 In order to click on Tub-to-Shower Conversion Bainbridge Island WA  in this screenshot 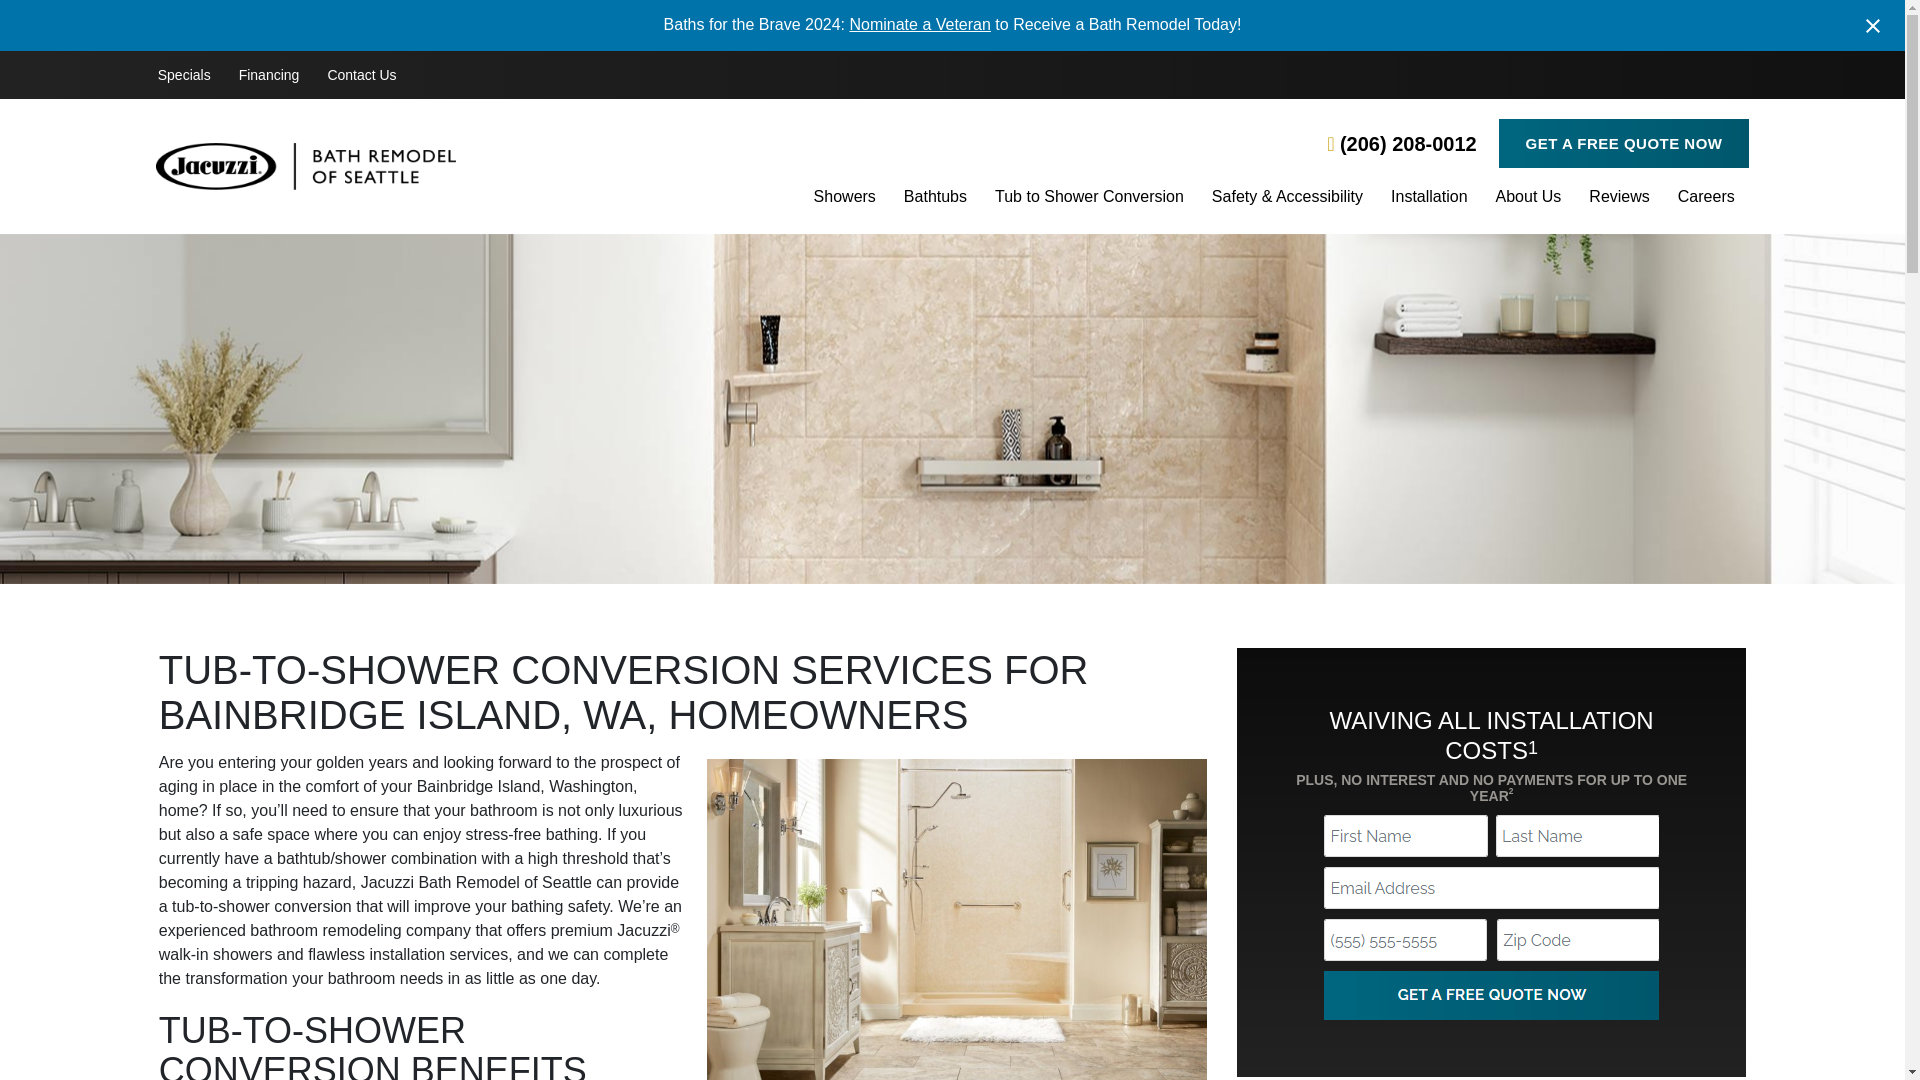, I will do `click(956, 920)`.